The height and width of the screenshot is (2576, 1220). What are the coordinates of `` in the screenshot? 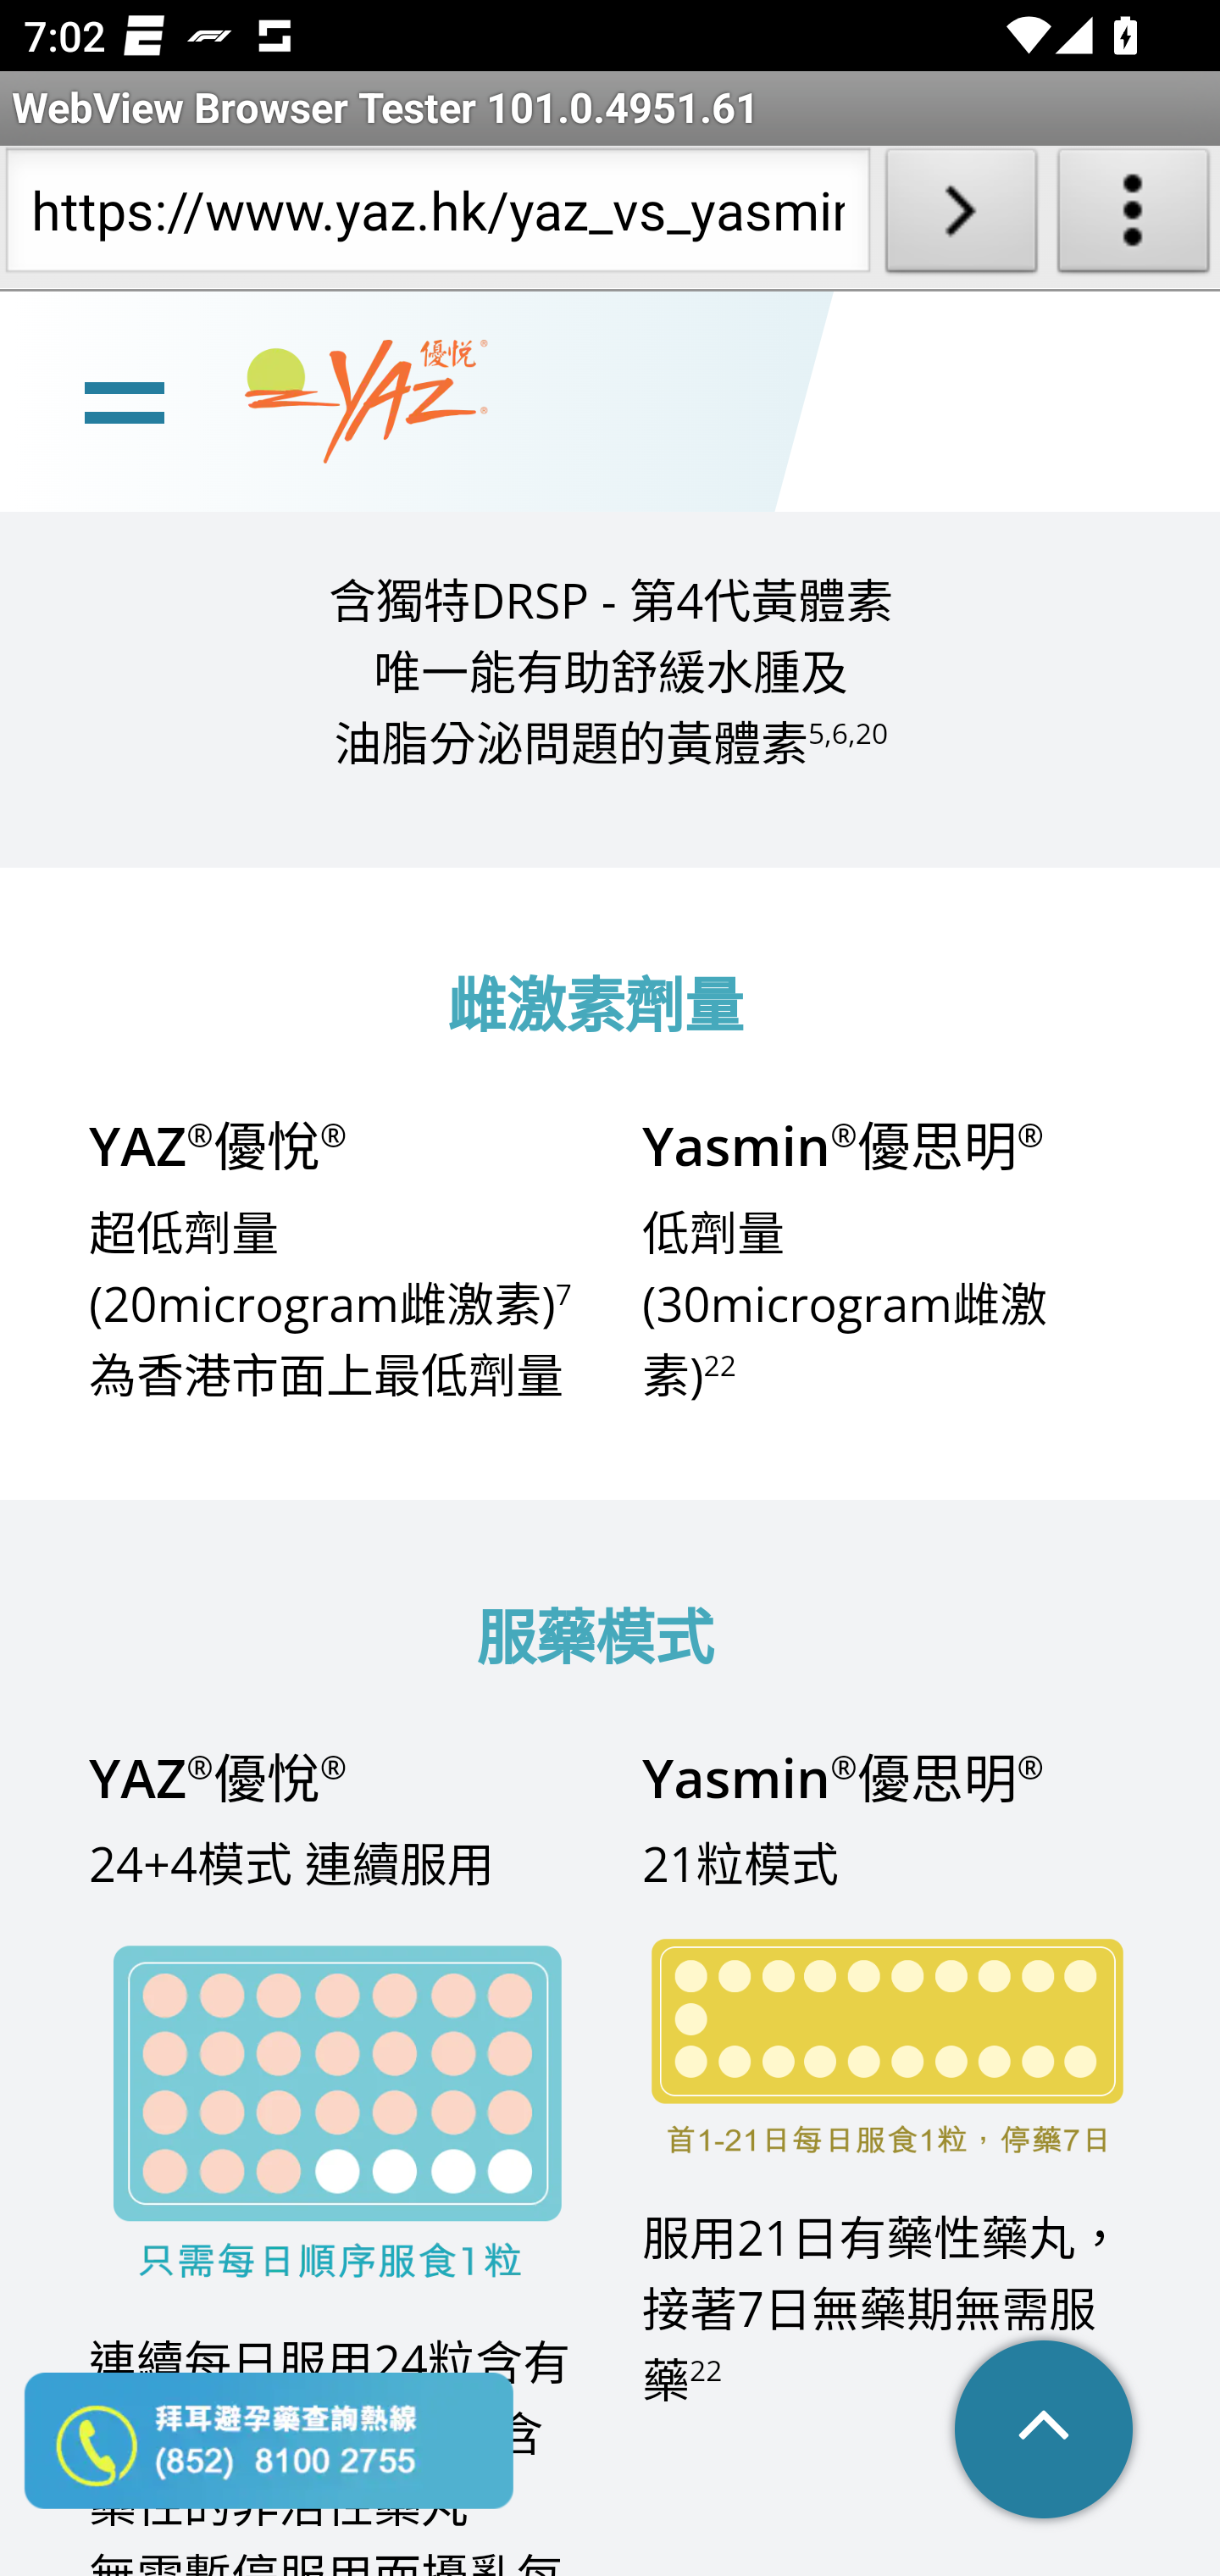 It's located at (1045, 2432).